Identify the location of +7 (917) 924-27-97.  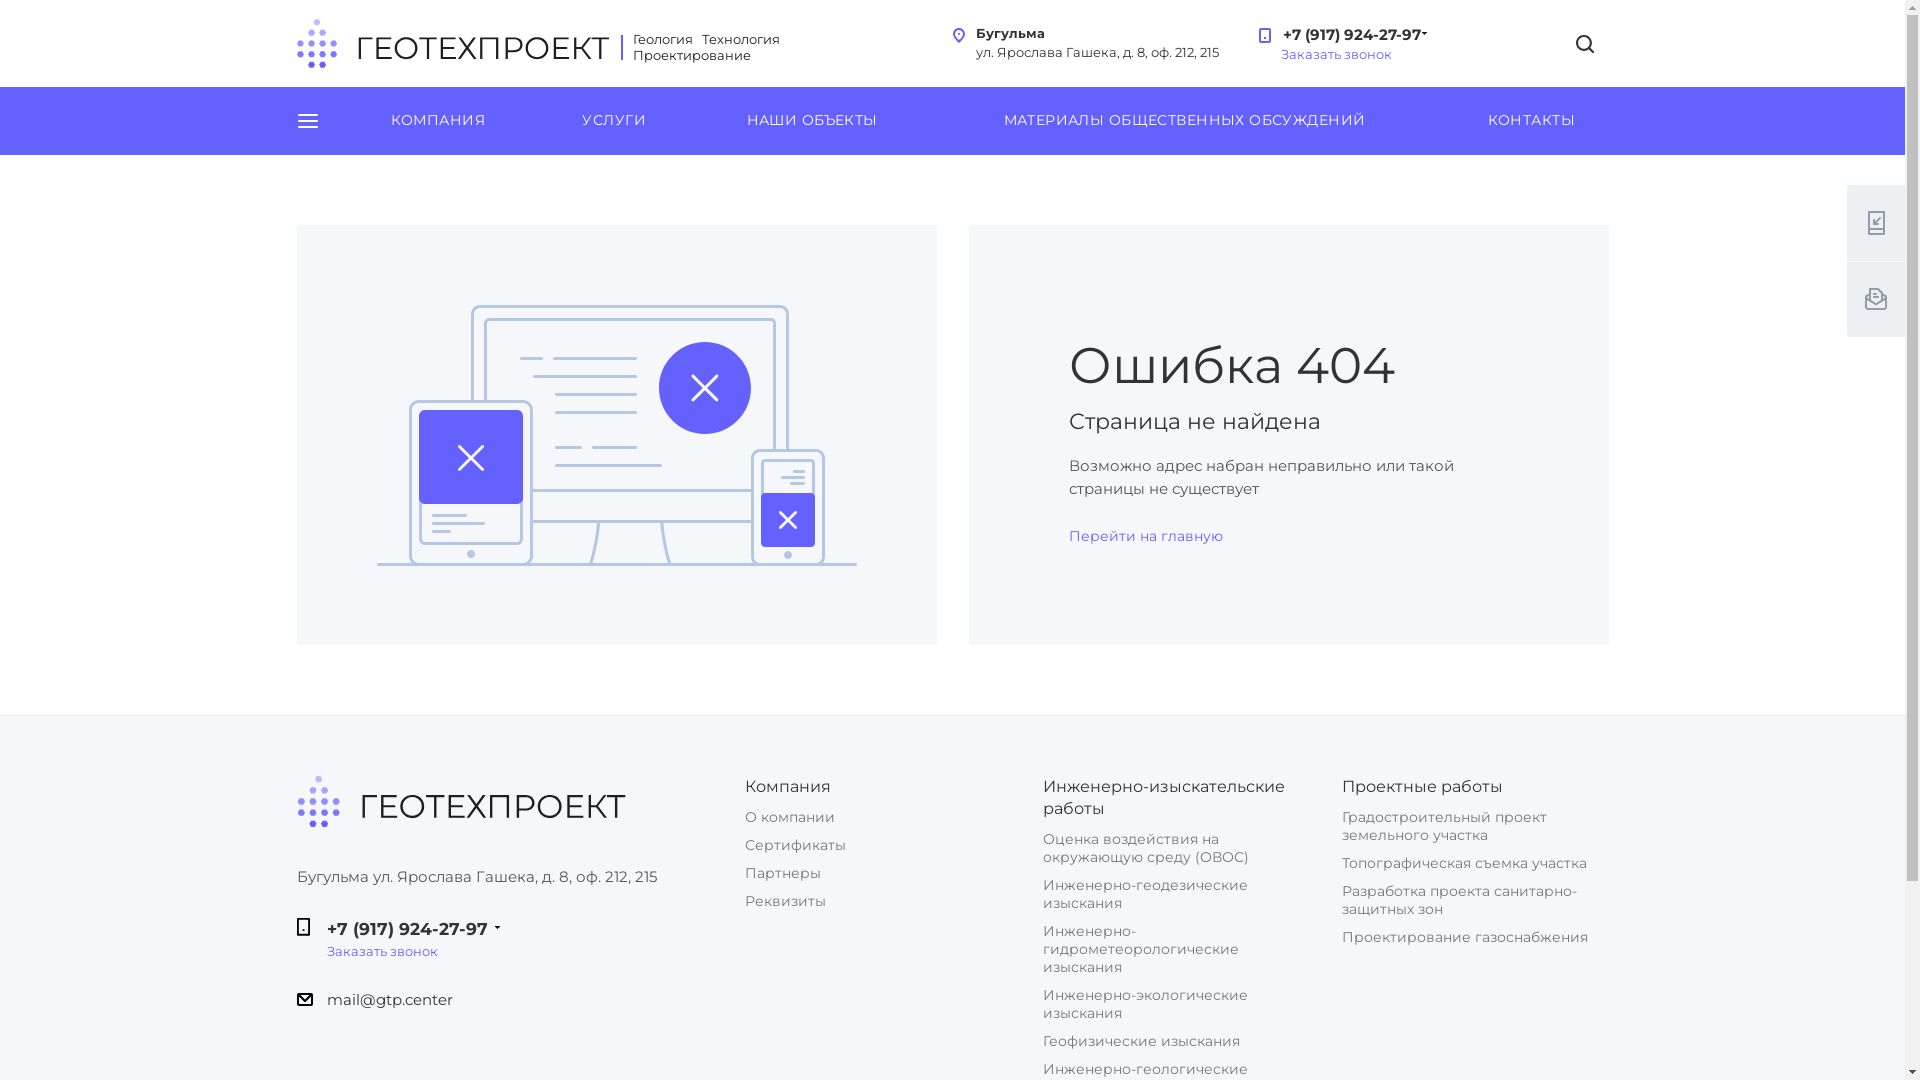
(1347, 28).